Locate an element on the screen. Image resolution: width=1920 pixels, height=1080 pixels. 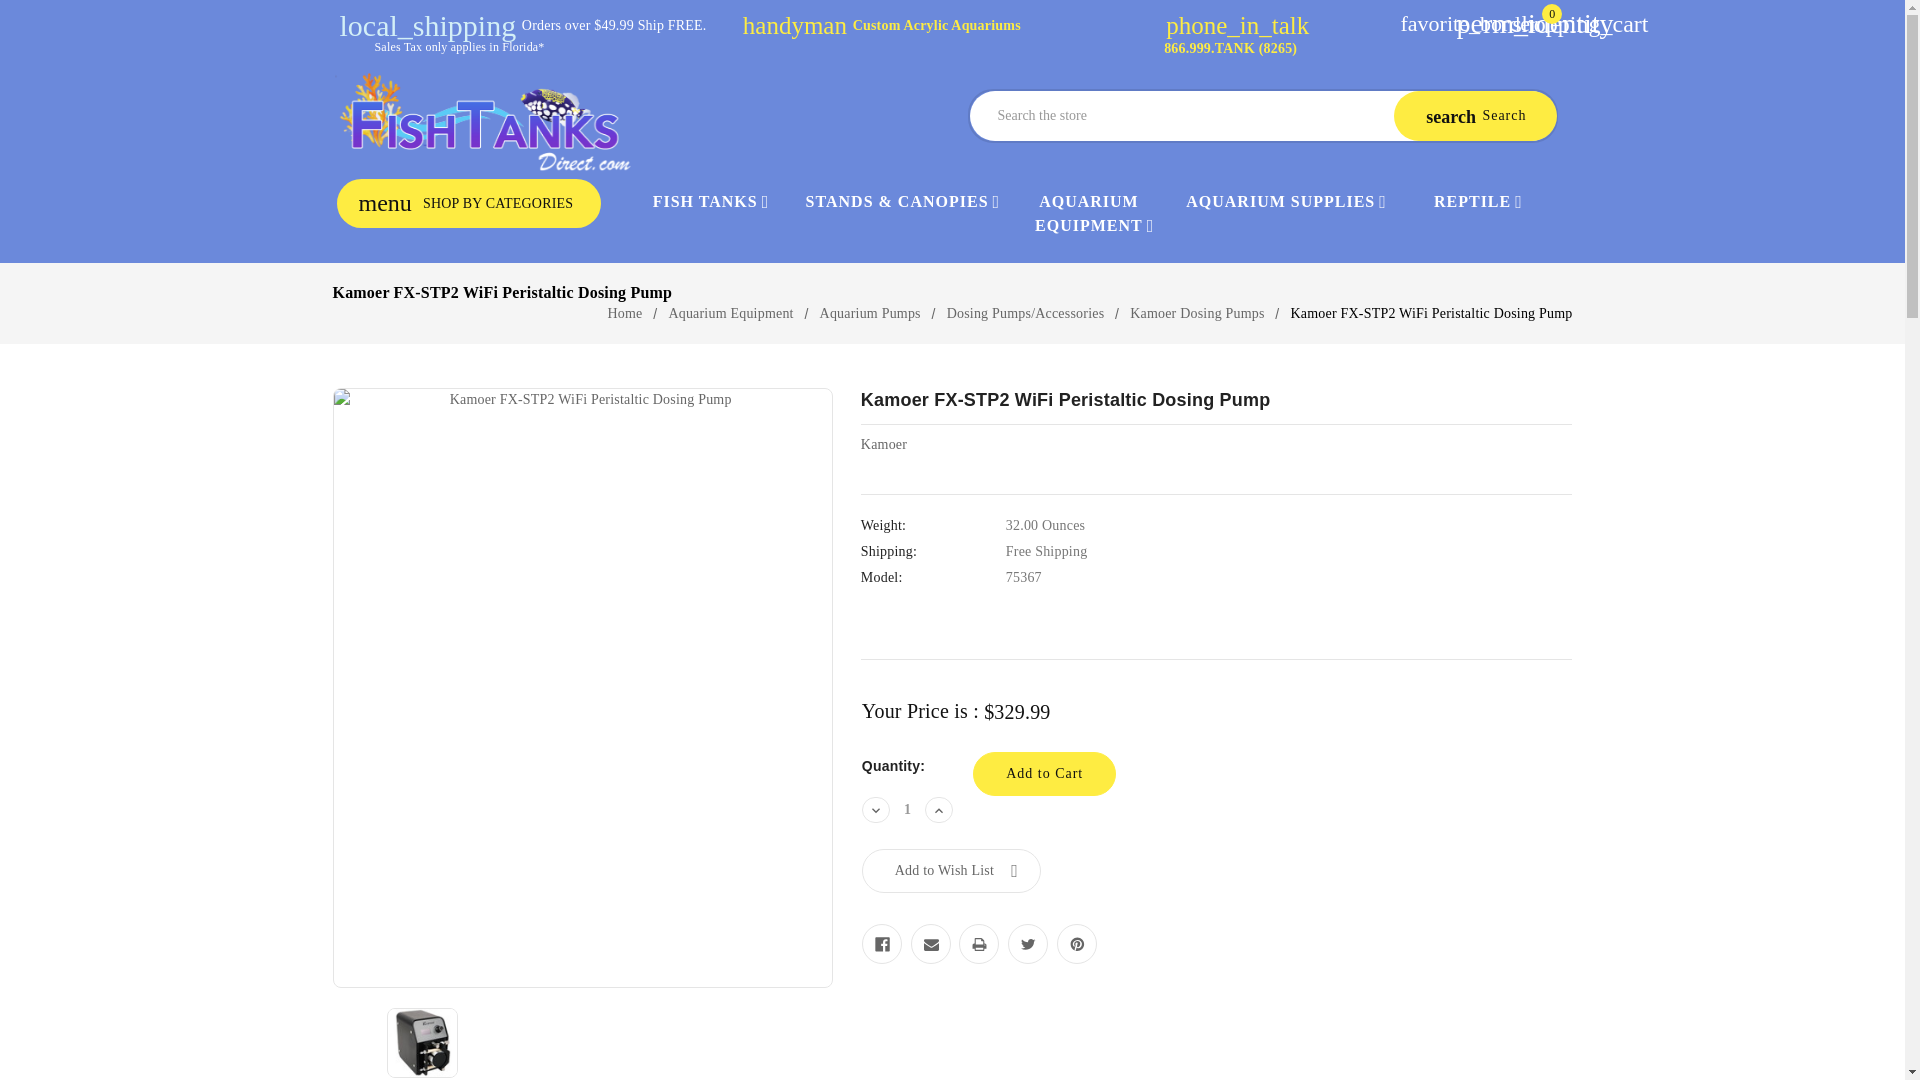
Add to Cart is located at coordinates (1044, 773).